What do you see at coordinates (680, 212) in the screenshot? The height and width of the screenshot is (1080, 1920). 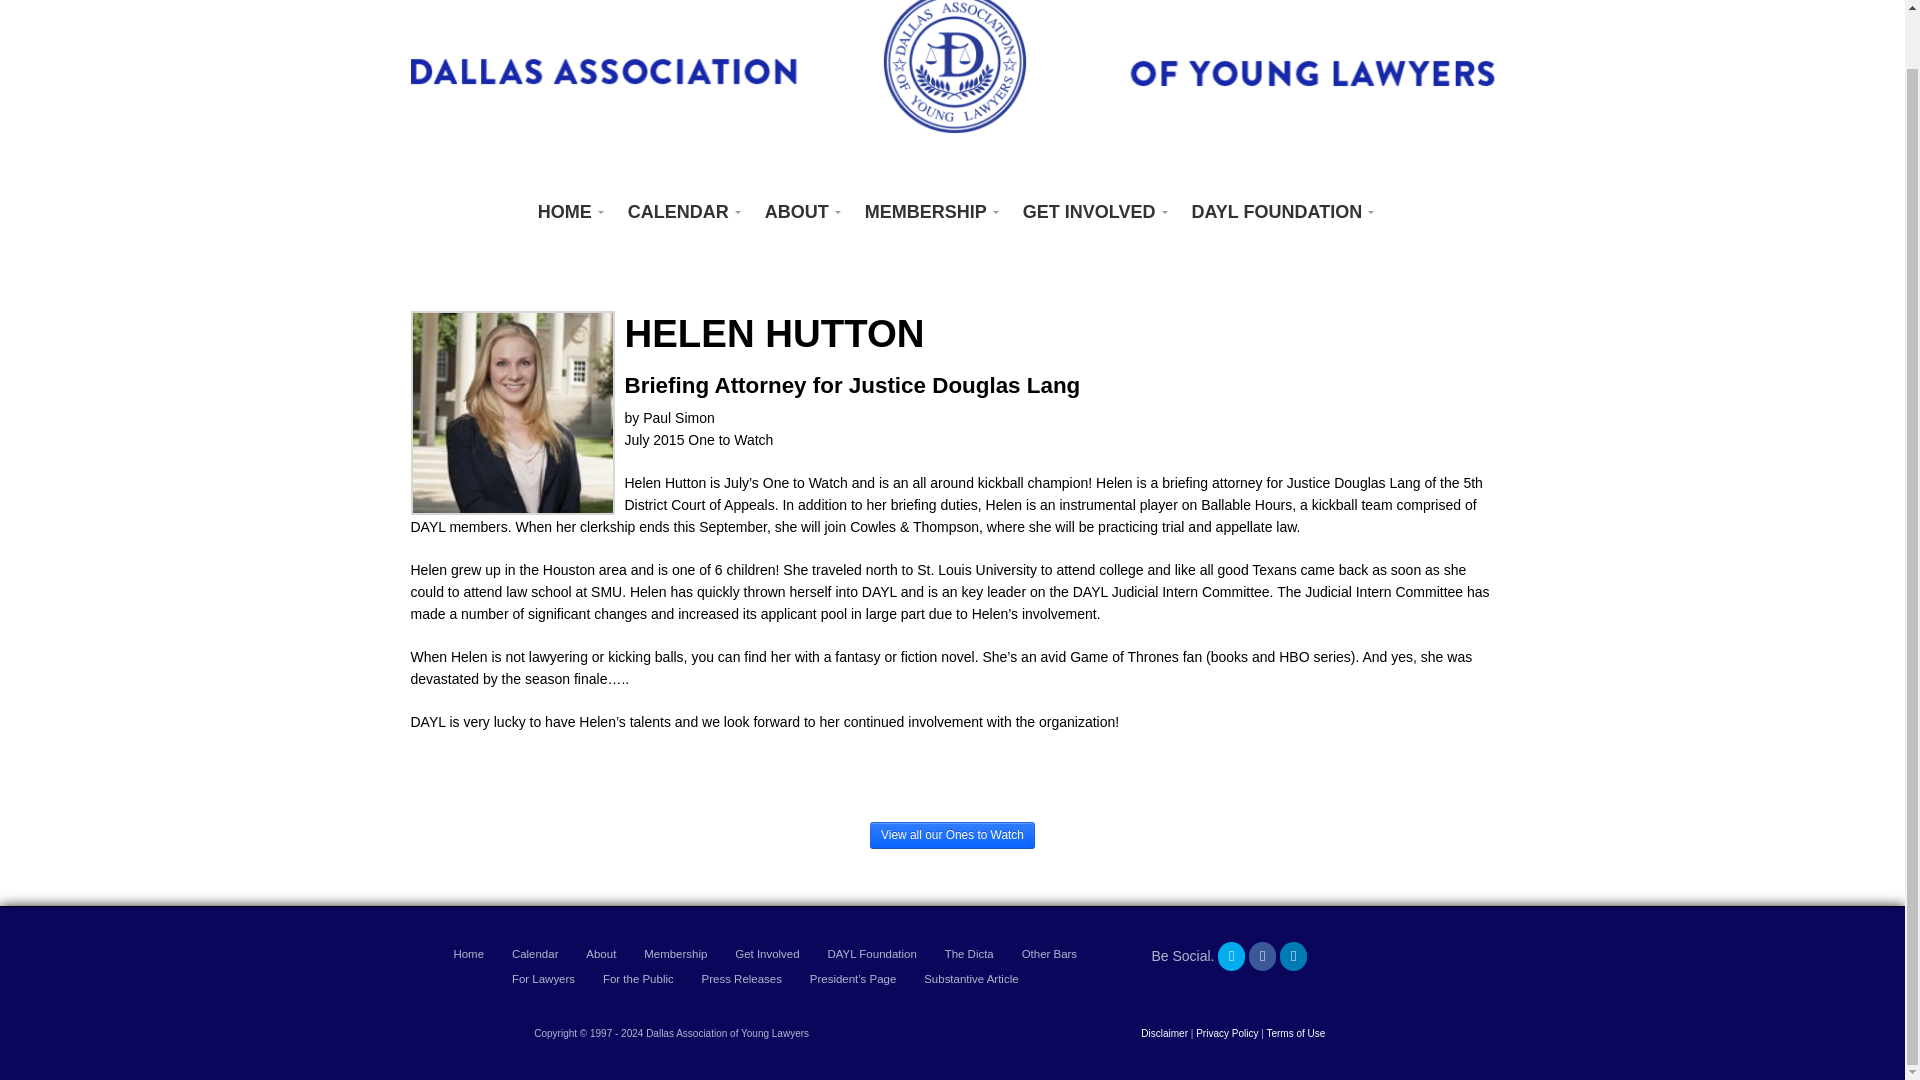 I see `CALENDAR` at bounding box center [680, 212].